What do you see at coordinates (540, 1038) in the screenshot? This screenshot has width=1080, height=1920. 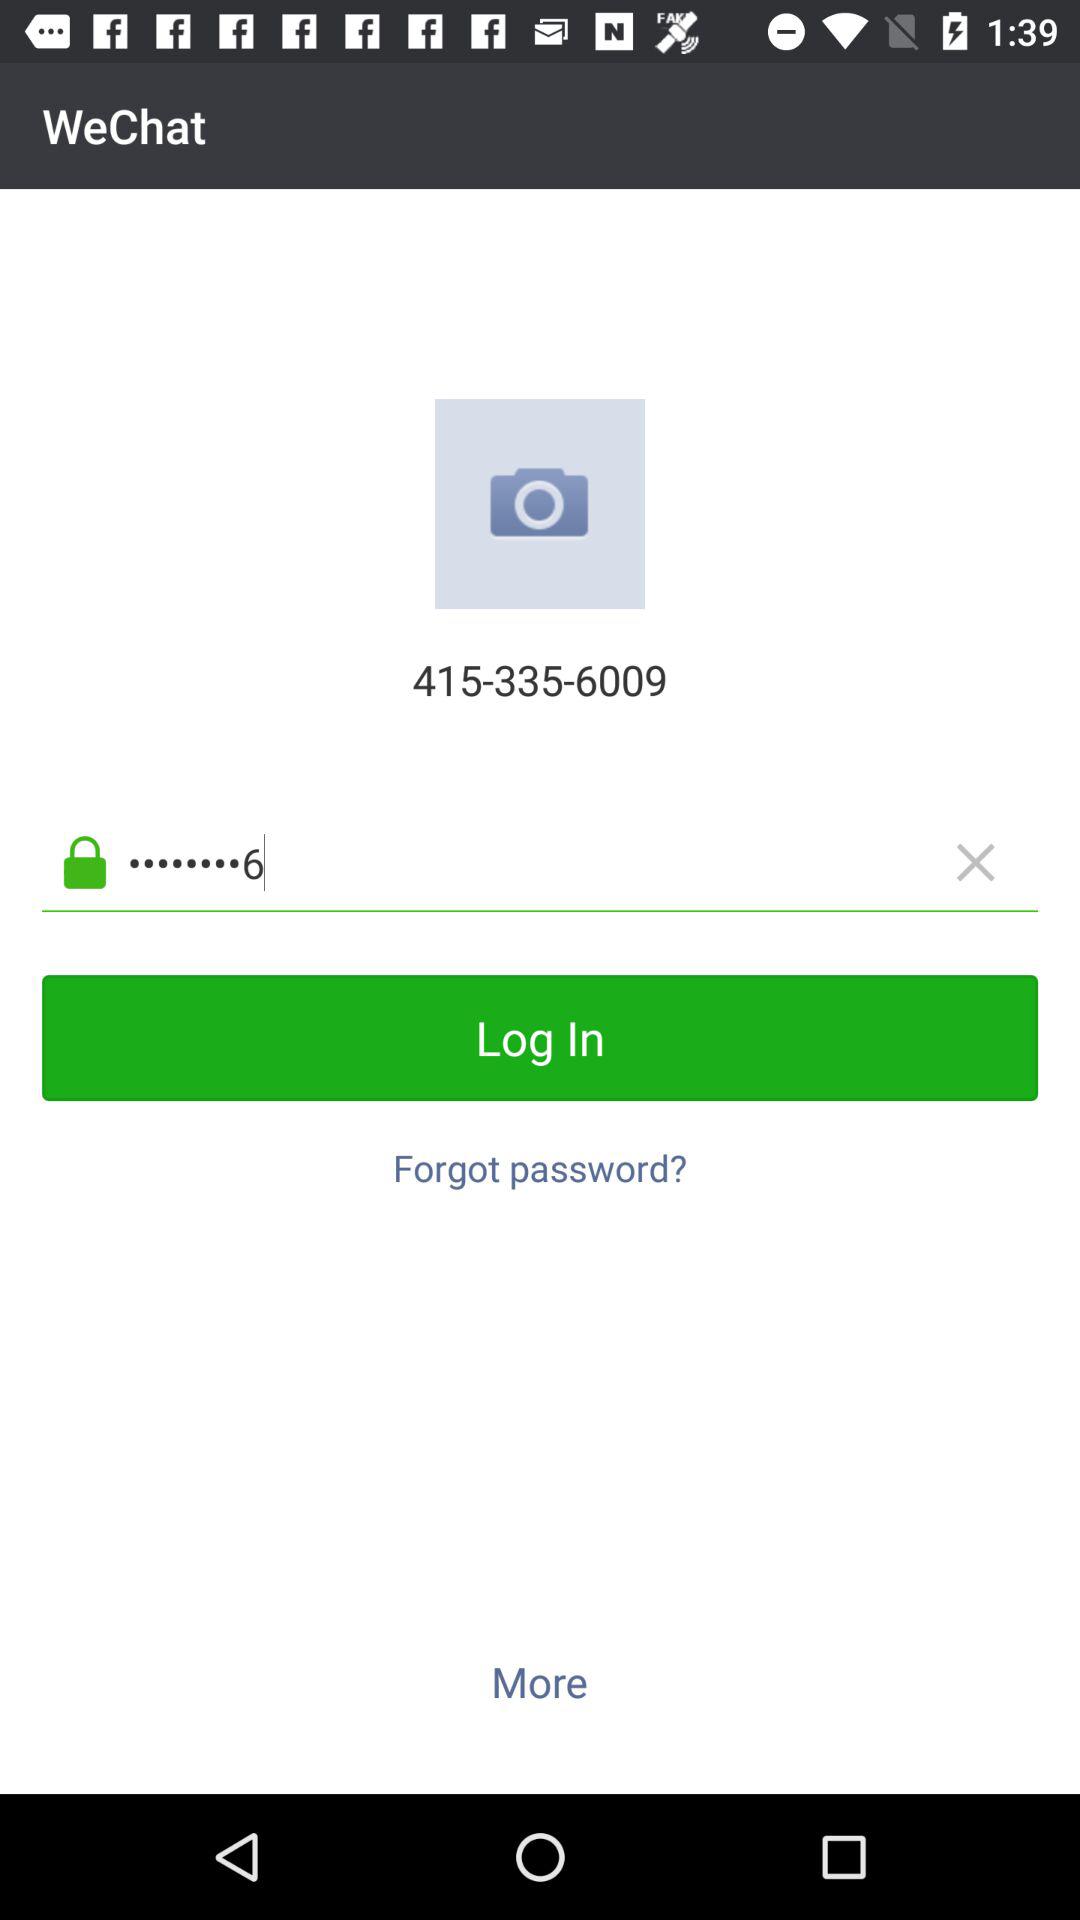 I see `tap the icon below the crowd3116 icon` at bounding box center [540, 1038].